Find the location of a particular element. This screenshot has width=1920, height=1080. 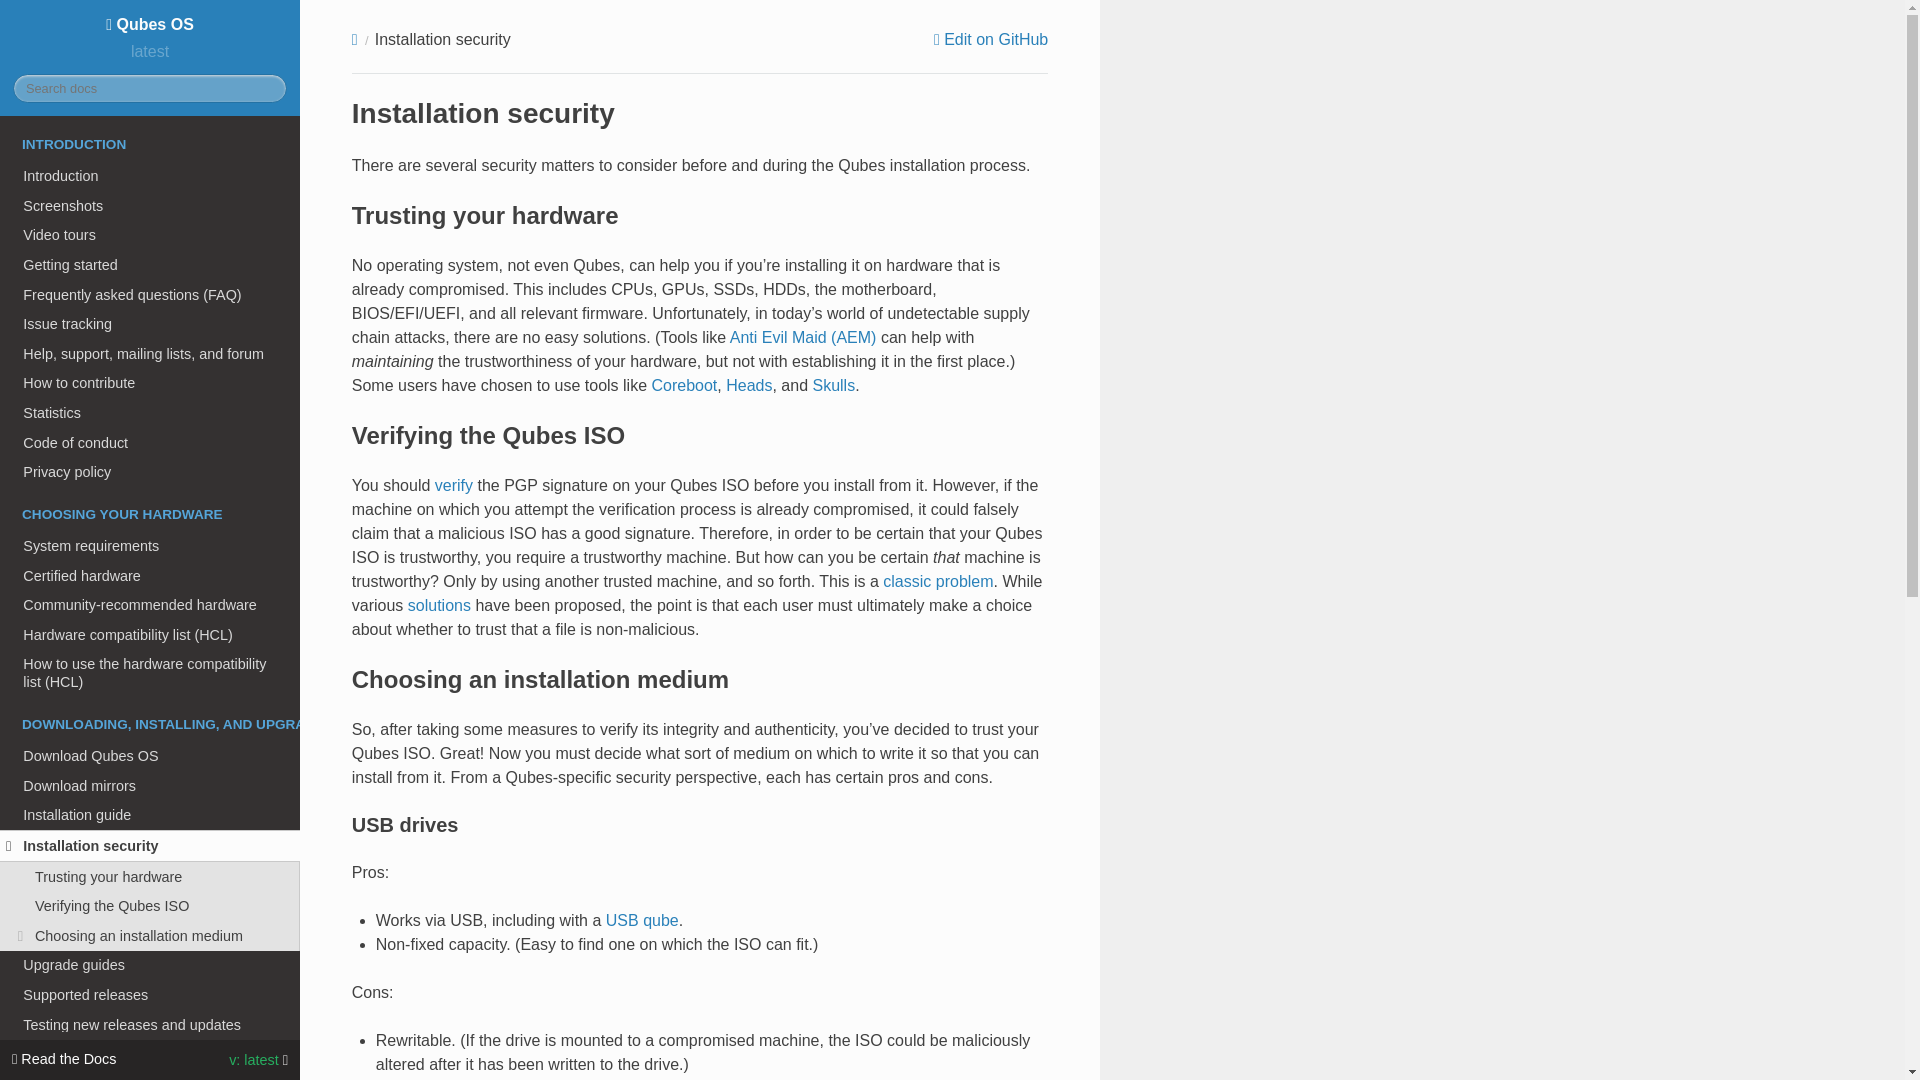

Video tours is located at coordinates (150, 234).